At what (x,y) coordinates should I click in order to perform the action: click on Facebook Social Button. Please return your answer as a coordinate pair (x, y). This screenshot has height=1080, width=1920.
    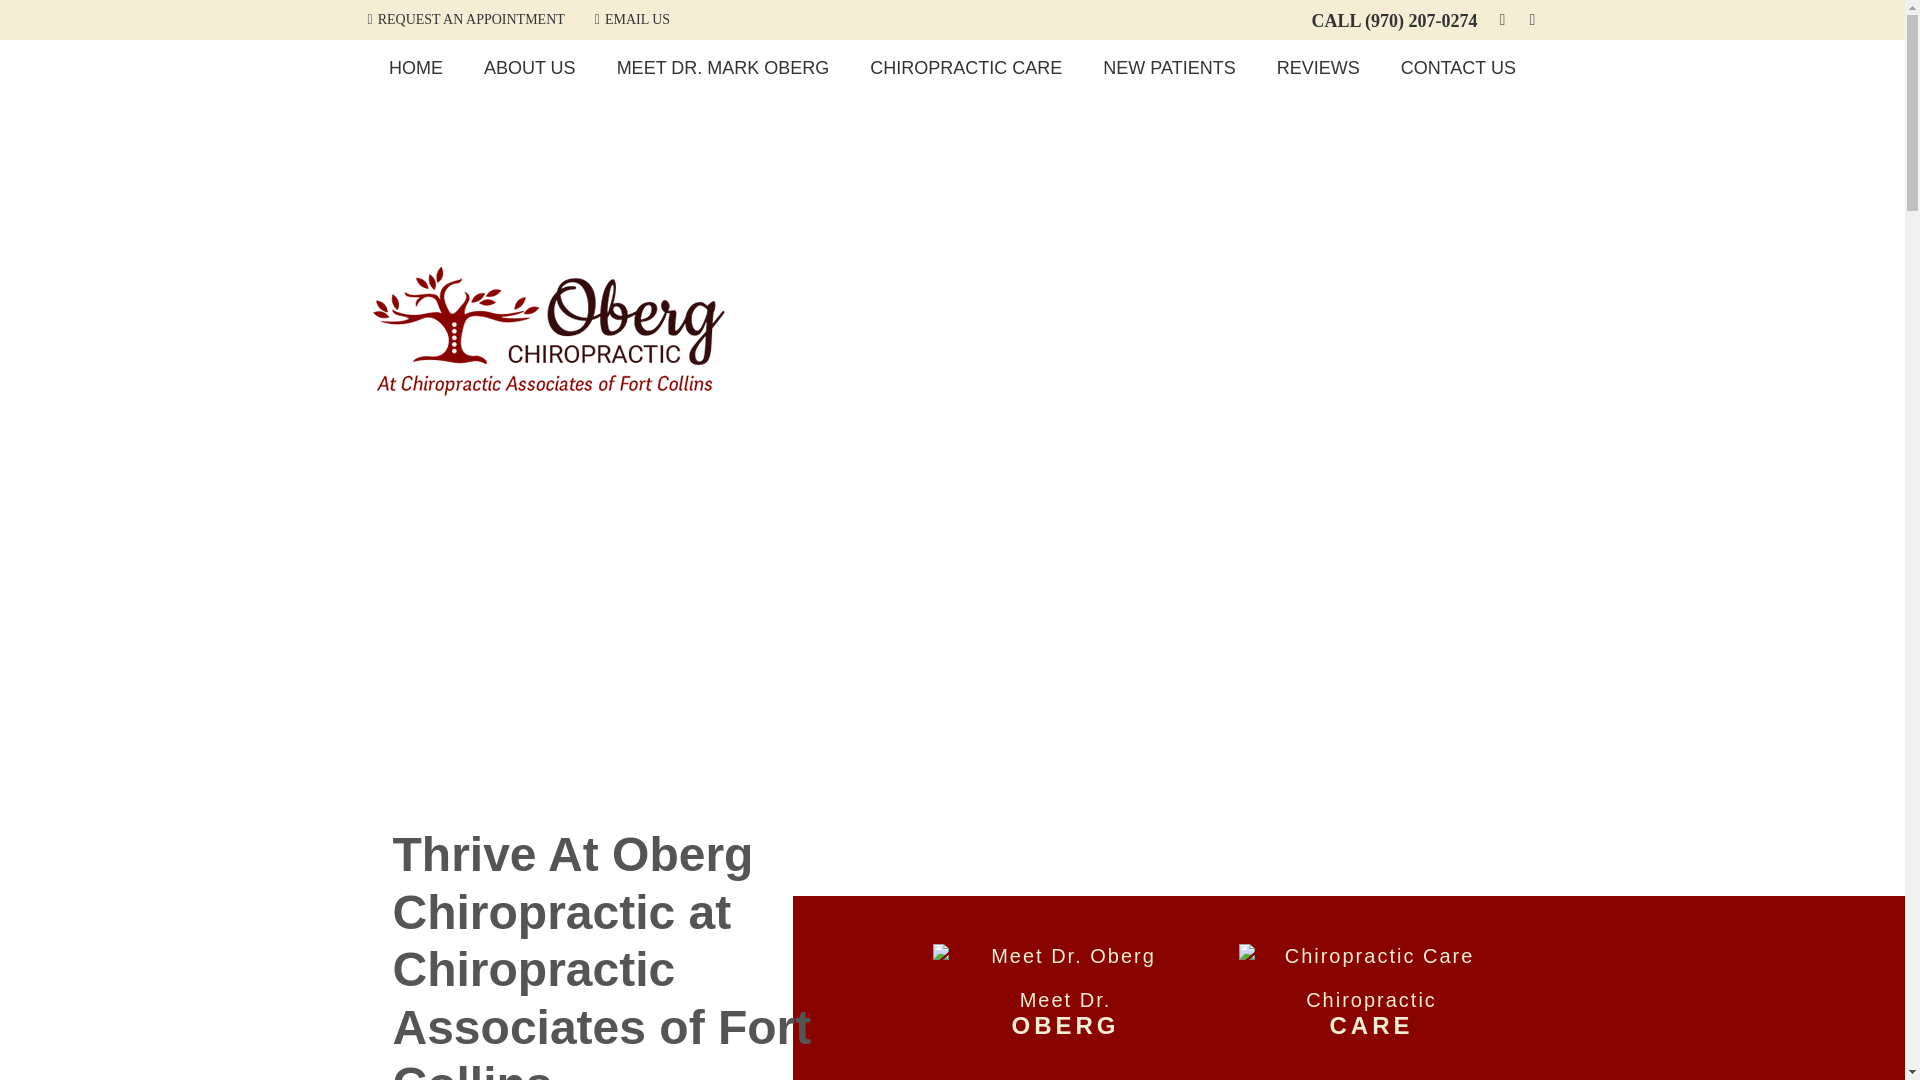
    Looking at the image, I should click on (724, 68).